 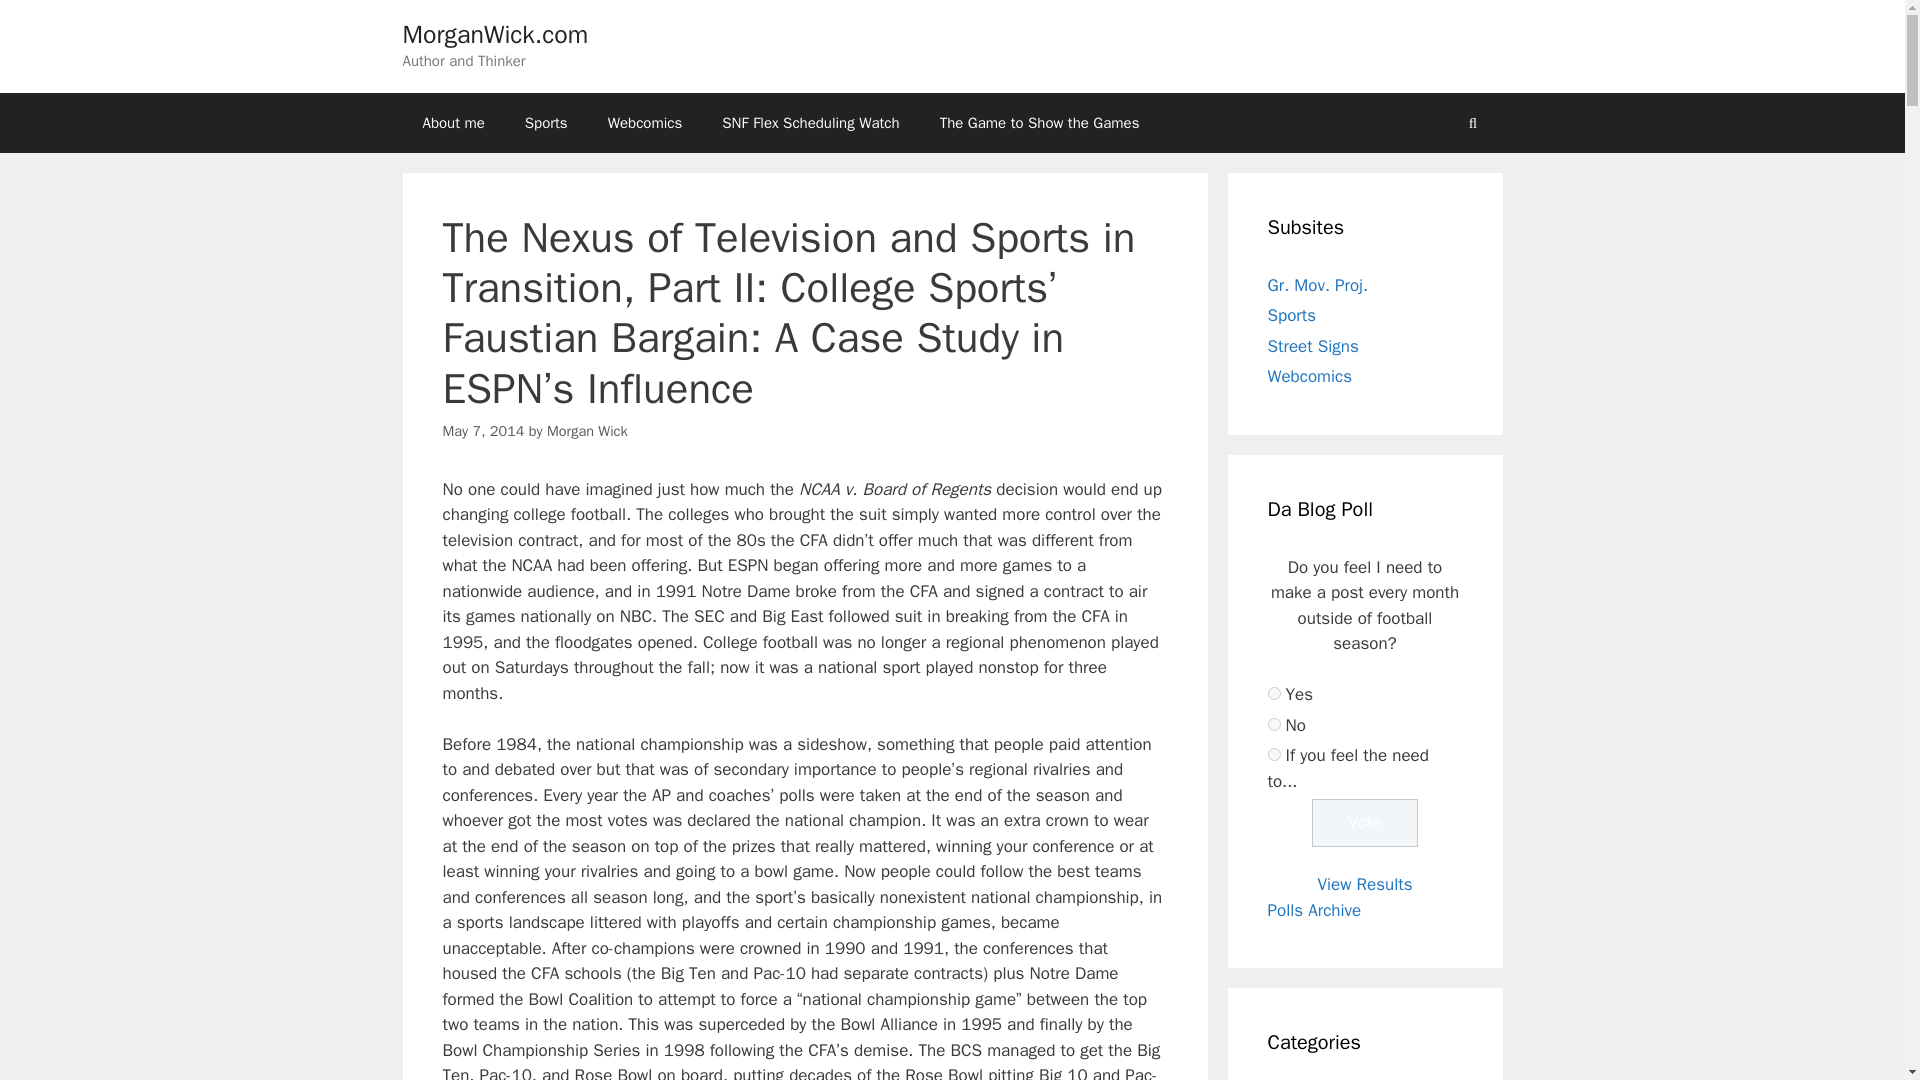 I want to click on The Game to Show the Games, so click(x=1039, y=122).